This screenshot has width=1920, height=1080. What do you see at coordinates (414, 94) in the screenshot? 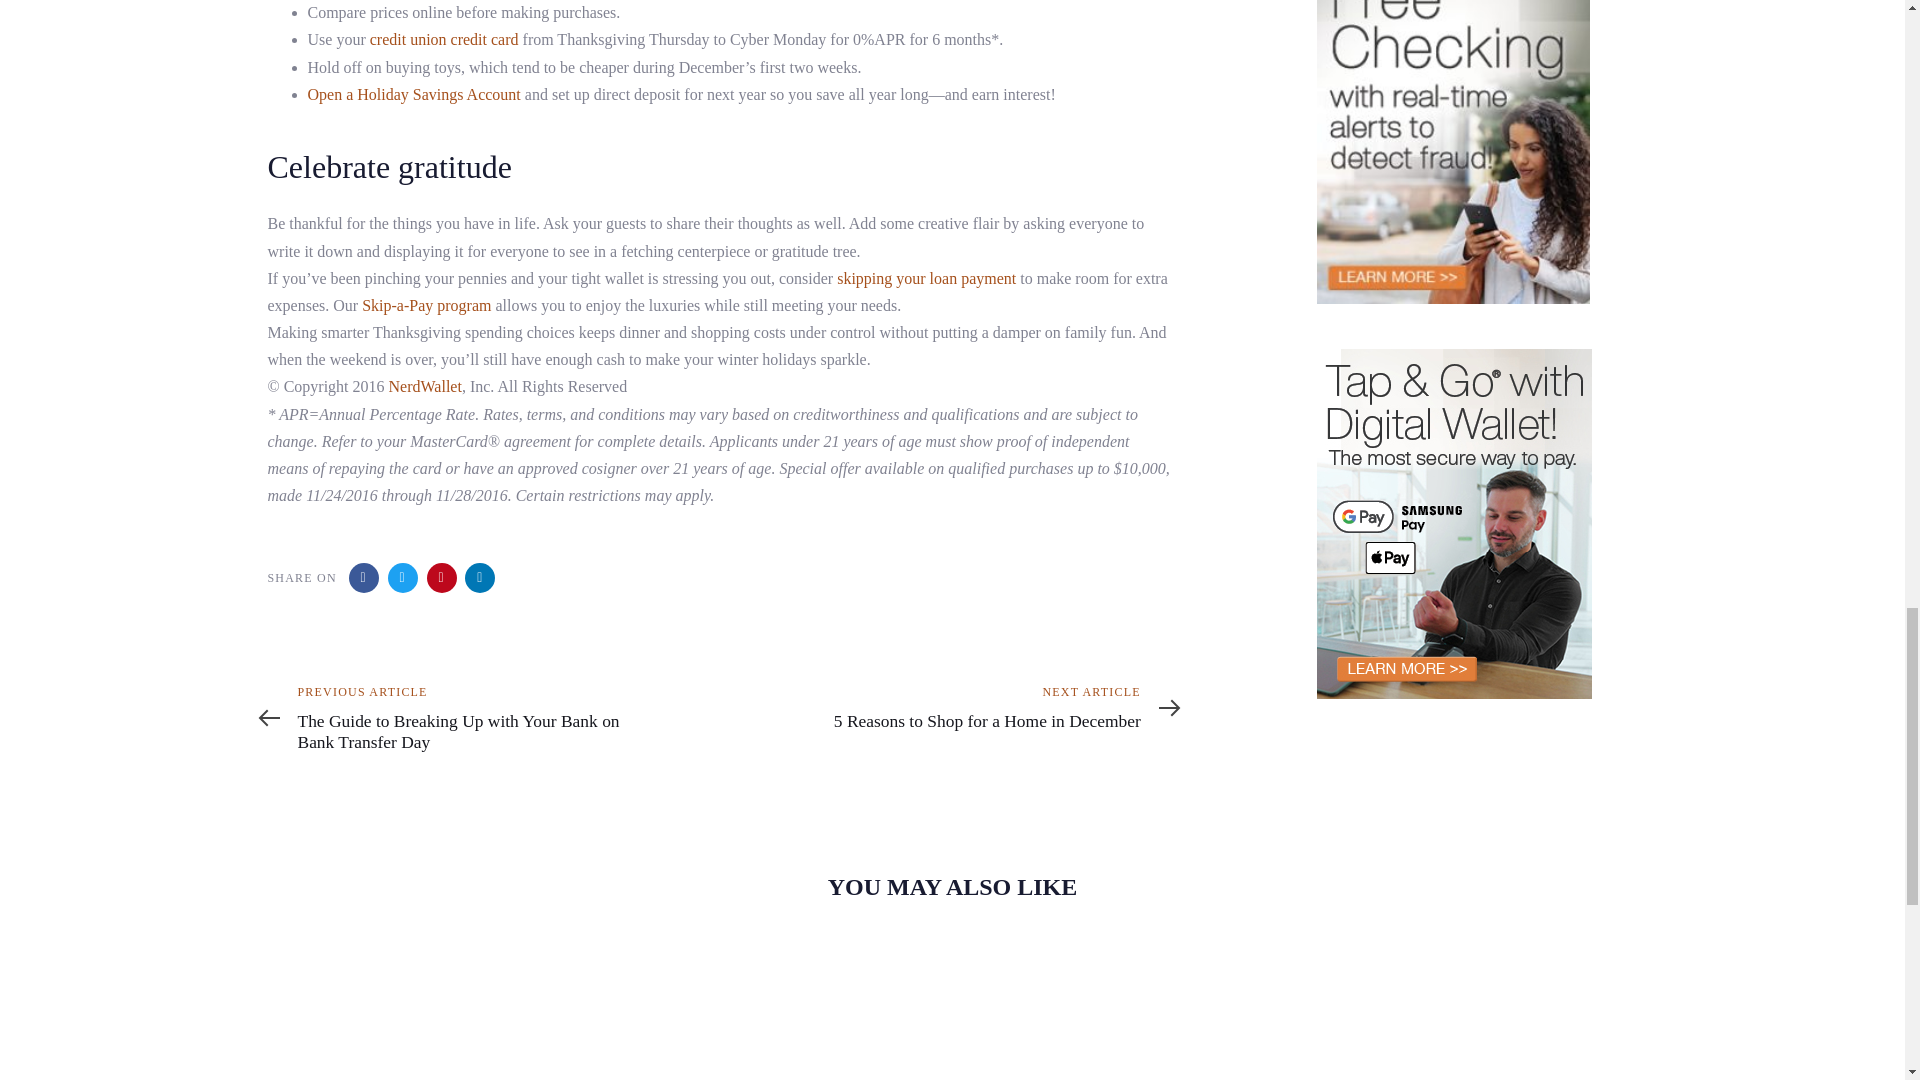
I see `Open a Holiday Savings Account` at bounding box center [414, 94].